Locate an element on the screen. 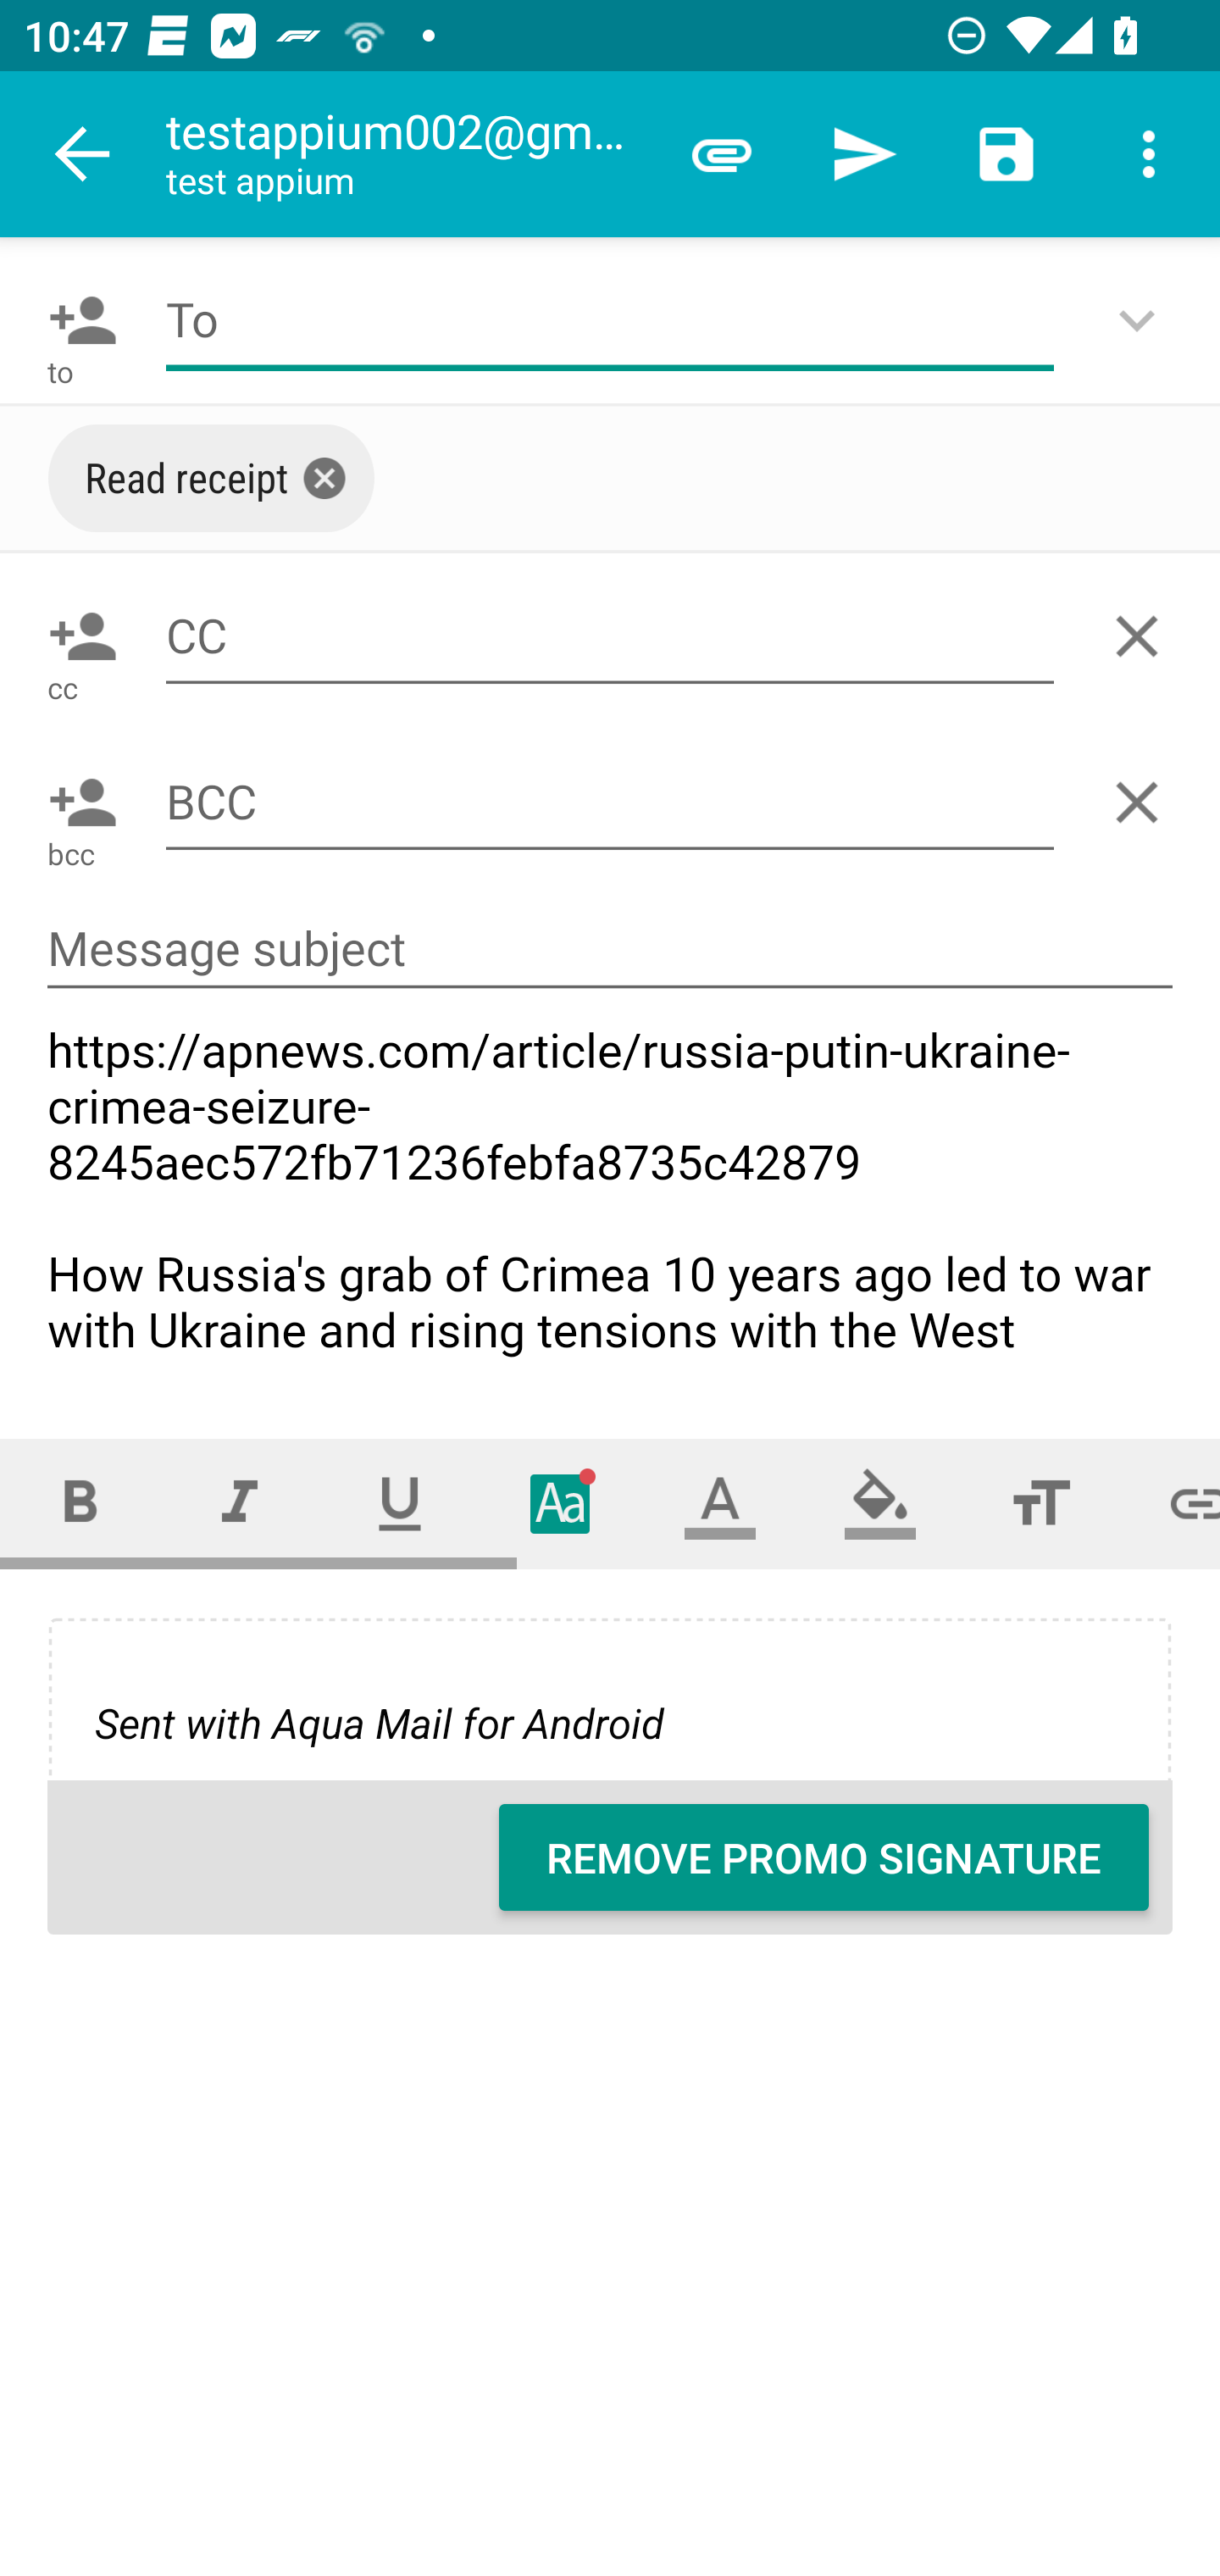 The image size is (1220, 2576). Delete is located at coordinates (1143, 636).